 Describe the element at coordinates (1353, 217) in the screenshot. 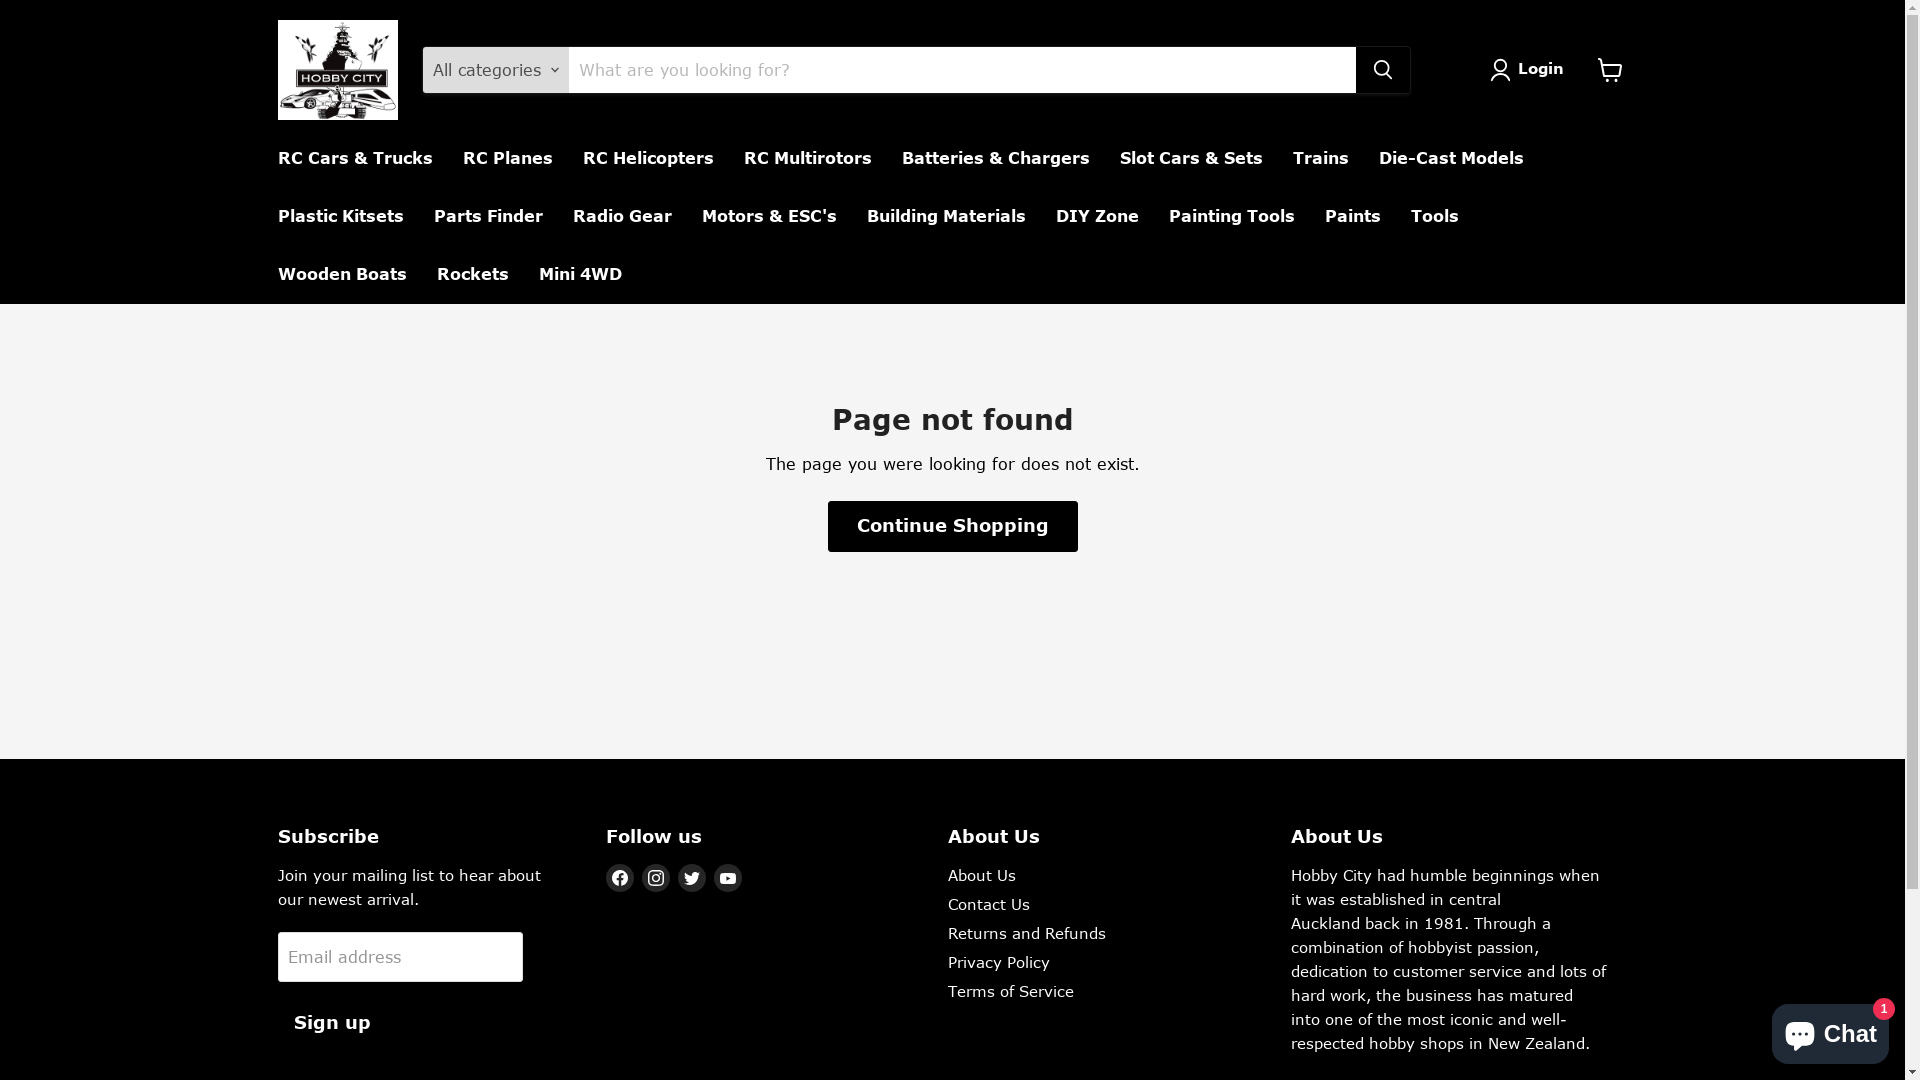

I see `Paints` at that location.